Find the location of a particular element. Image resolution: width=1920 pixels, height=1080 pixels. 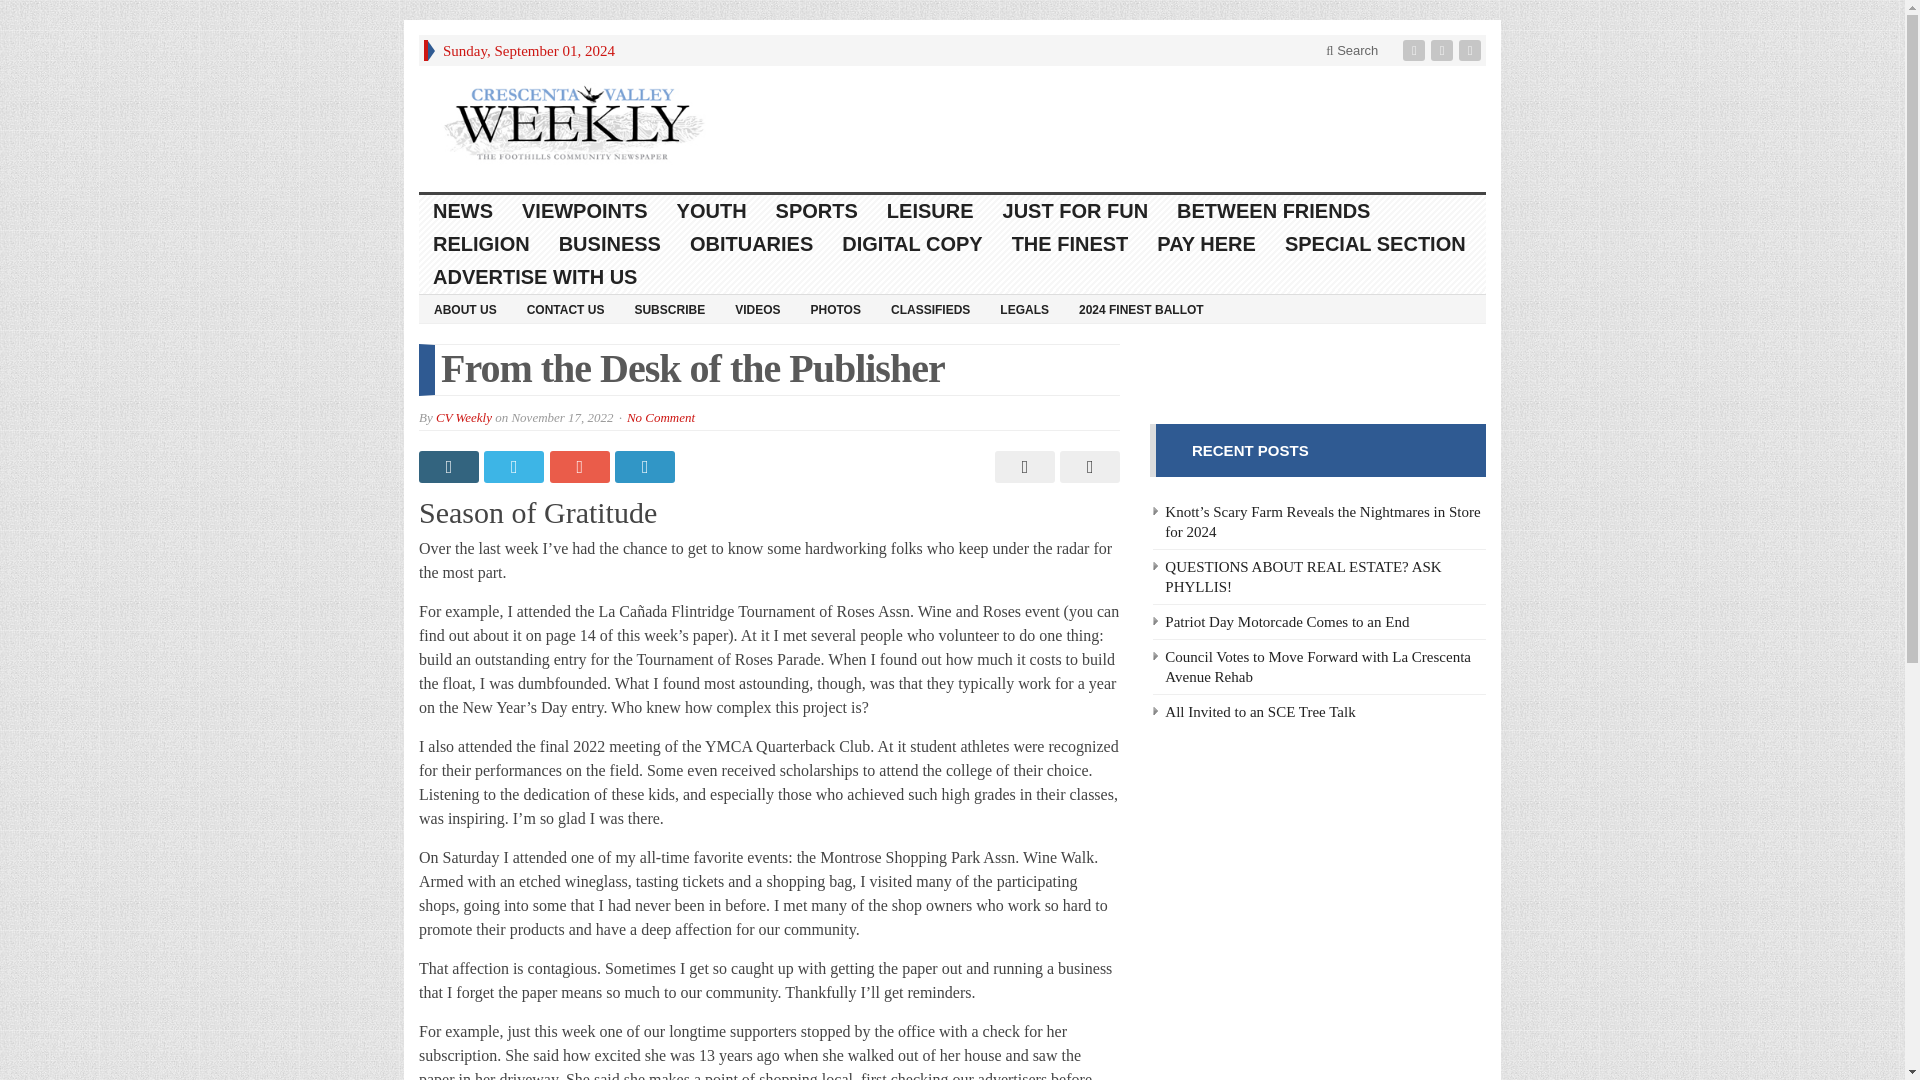

Send by Email is located at coordinates (1086, 466).